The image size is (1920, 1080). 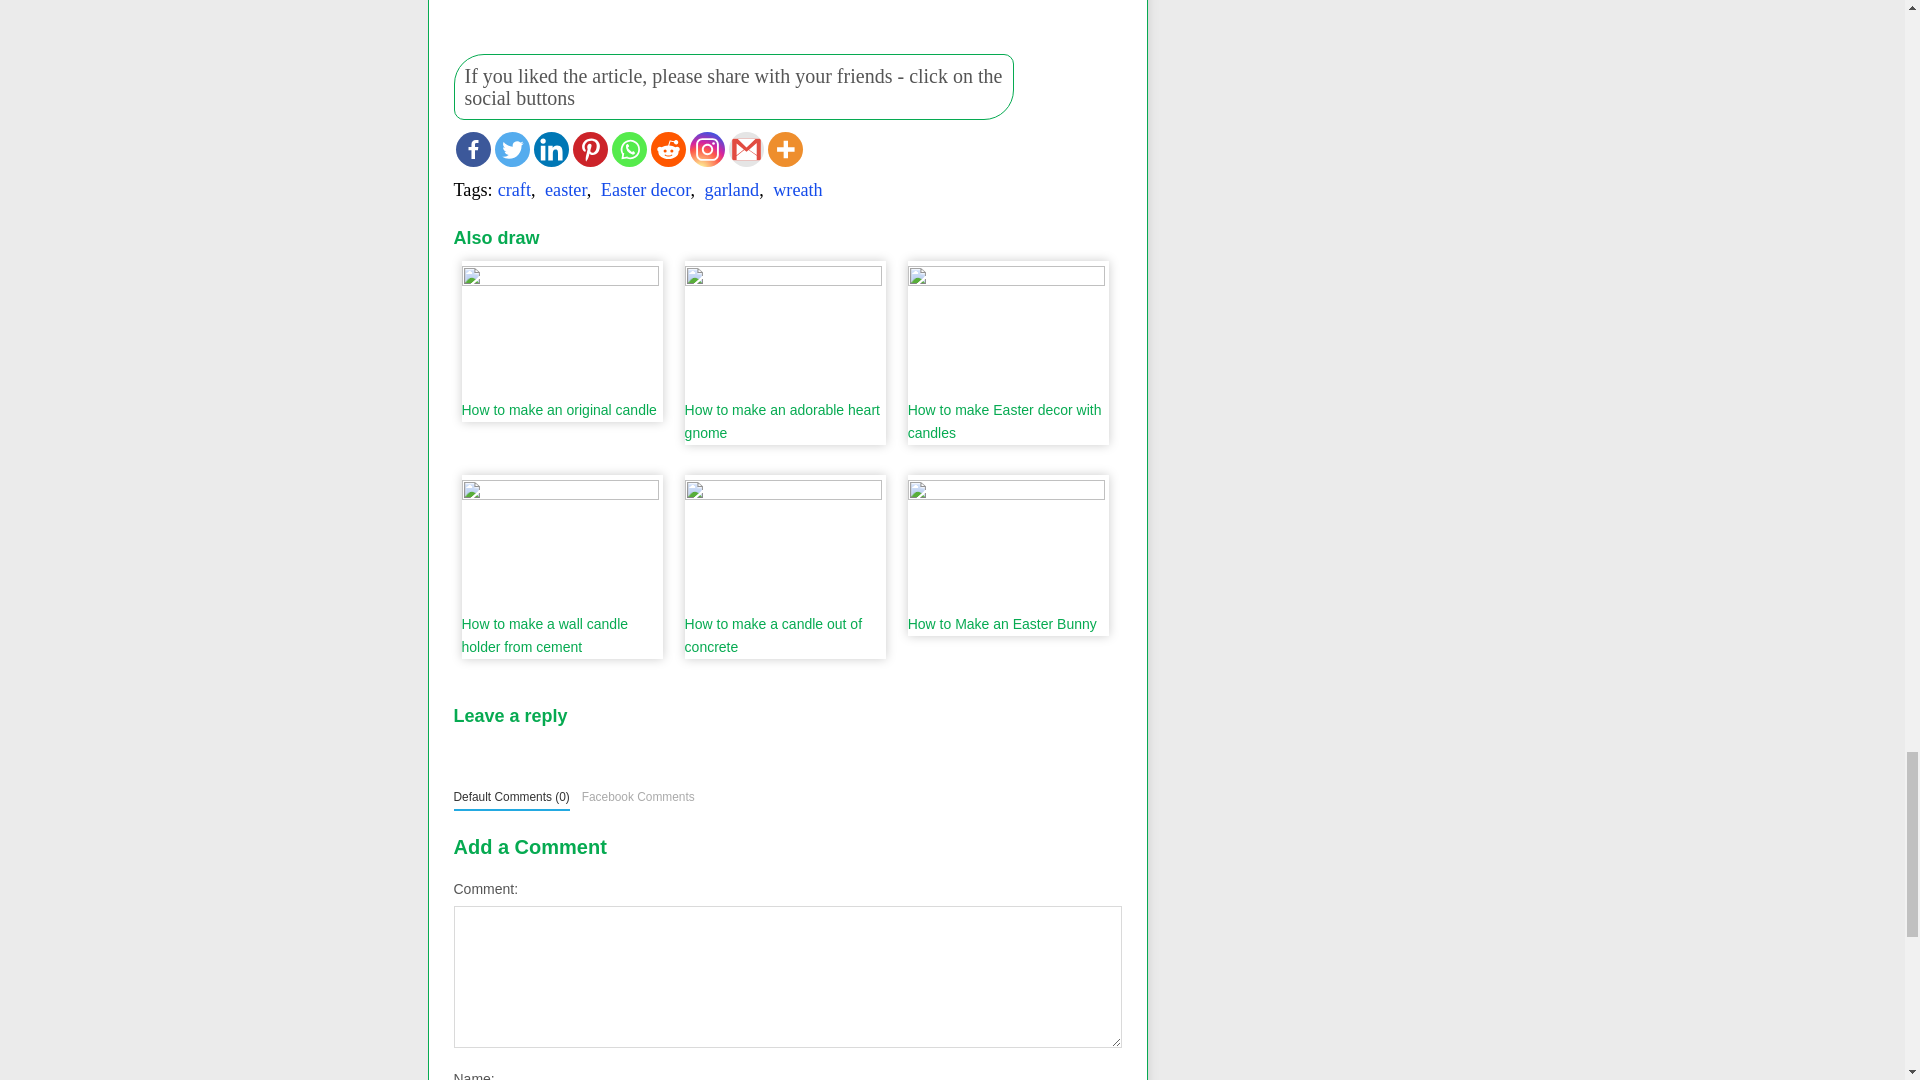 What do you see at coordinates (589, 149) in the screenshot?
I see `Pinterest` at bounding box center [589, 149].